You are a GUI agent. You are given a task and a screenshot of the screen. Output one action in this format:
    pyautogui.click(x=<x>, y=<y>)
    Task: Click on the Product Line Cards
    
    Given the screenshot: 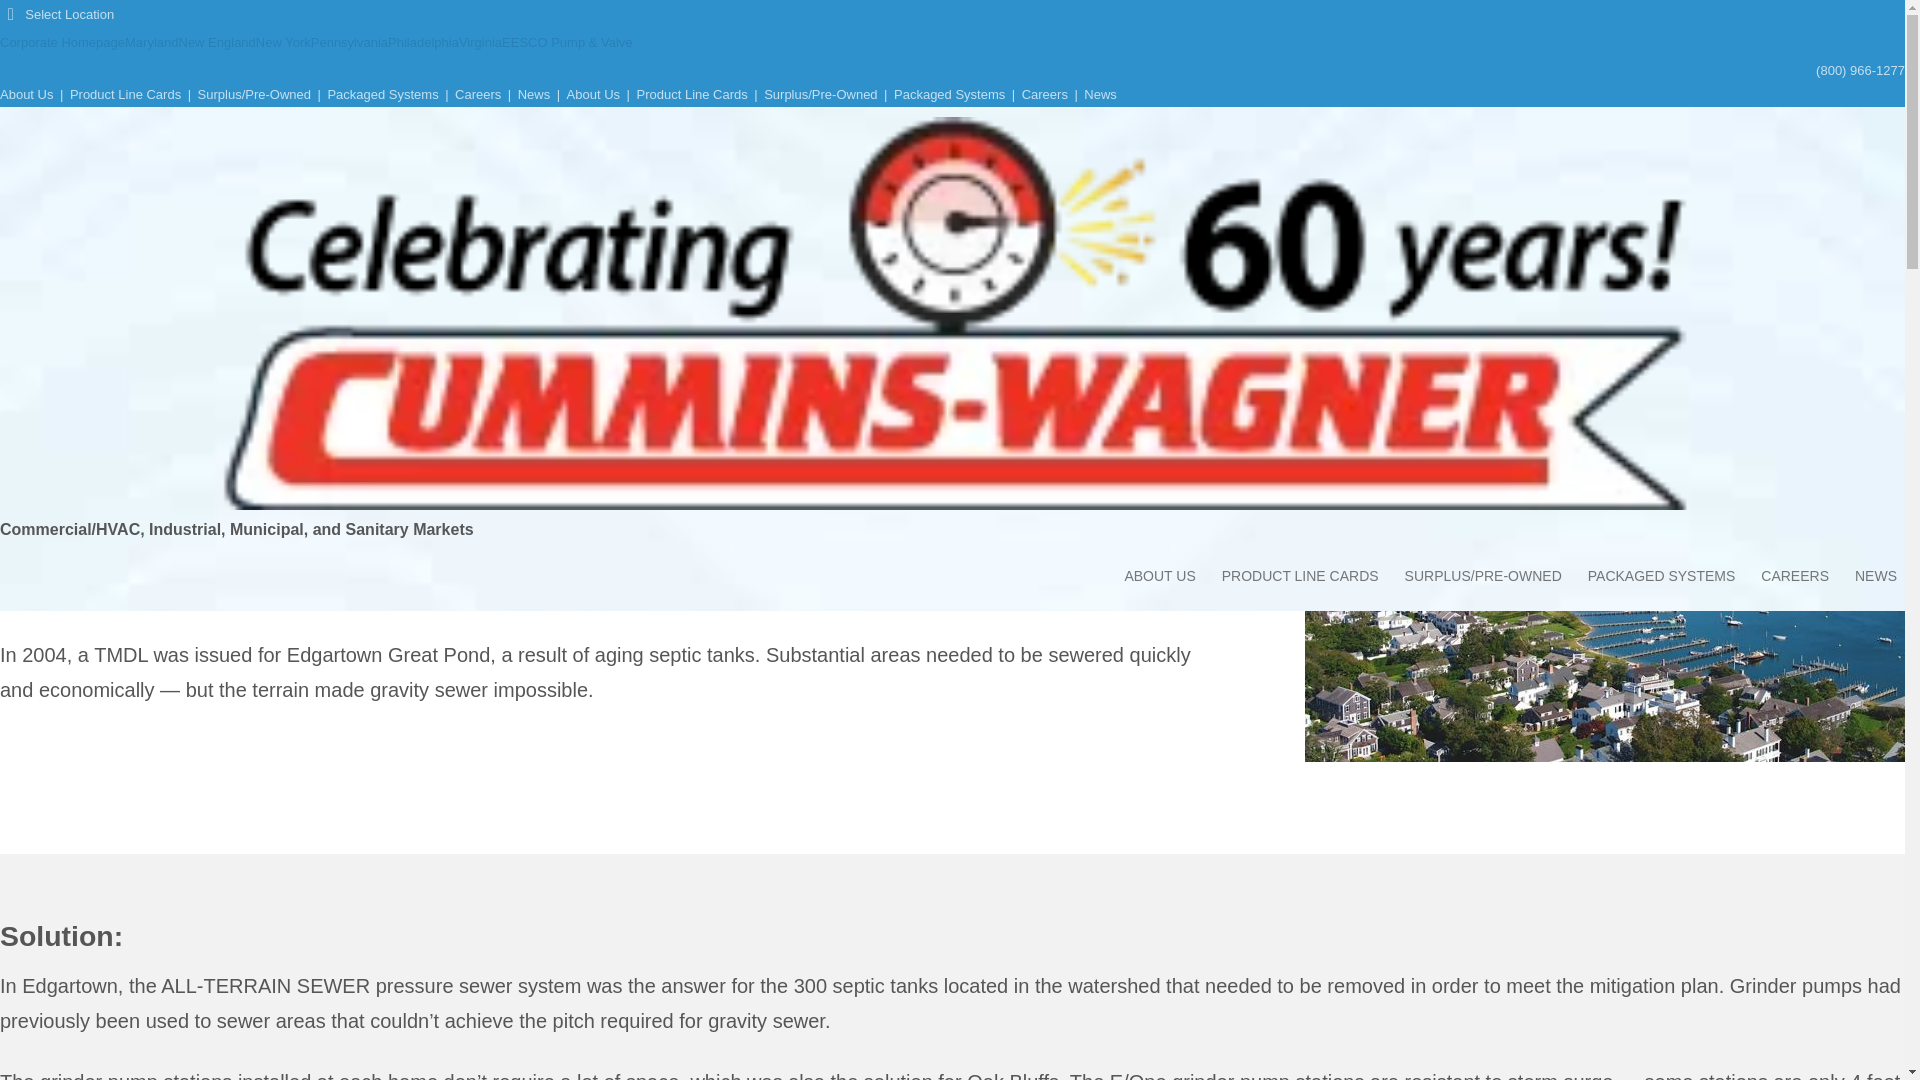 What is the action you would take?
    pyautogui.click(x=690, y=94)
    